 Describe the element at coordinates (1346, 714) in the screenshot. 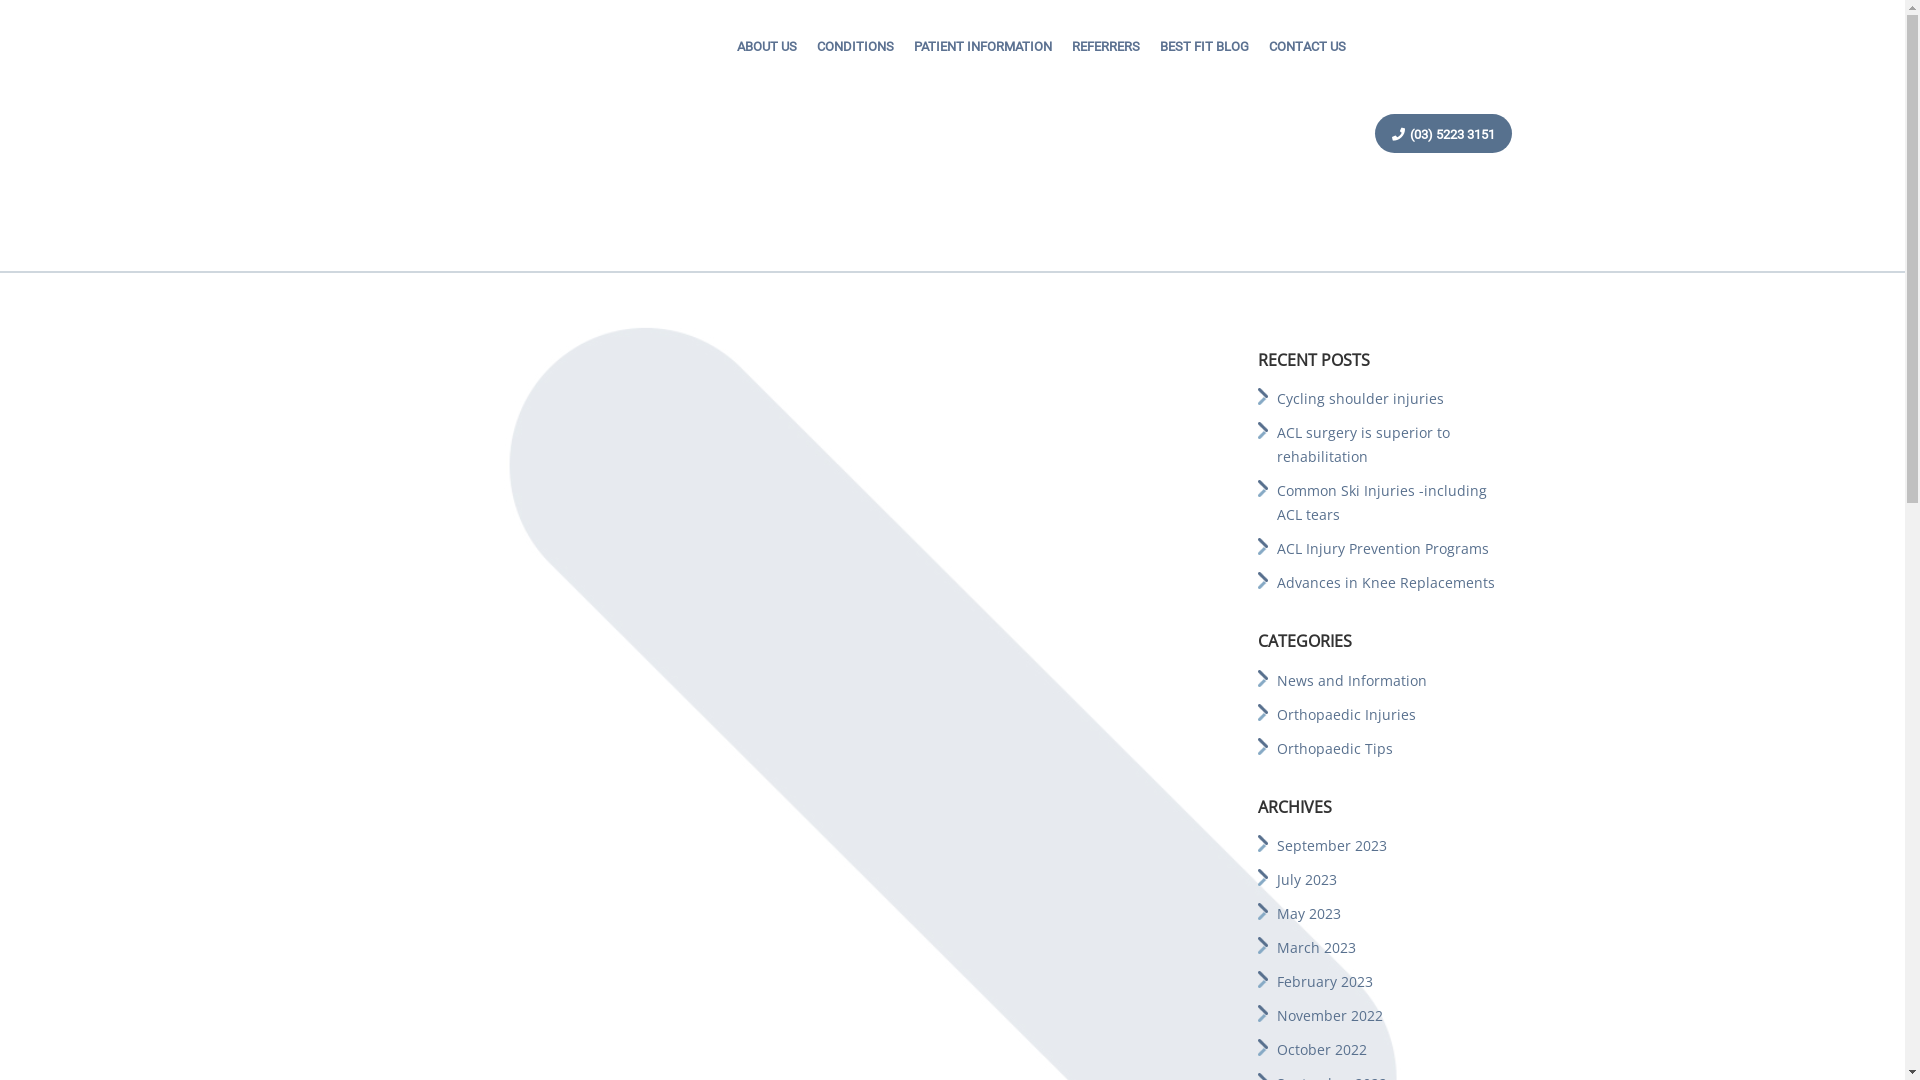

I see `Orthopaedic Injuries` at that location.